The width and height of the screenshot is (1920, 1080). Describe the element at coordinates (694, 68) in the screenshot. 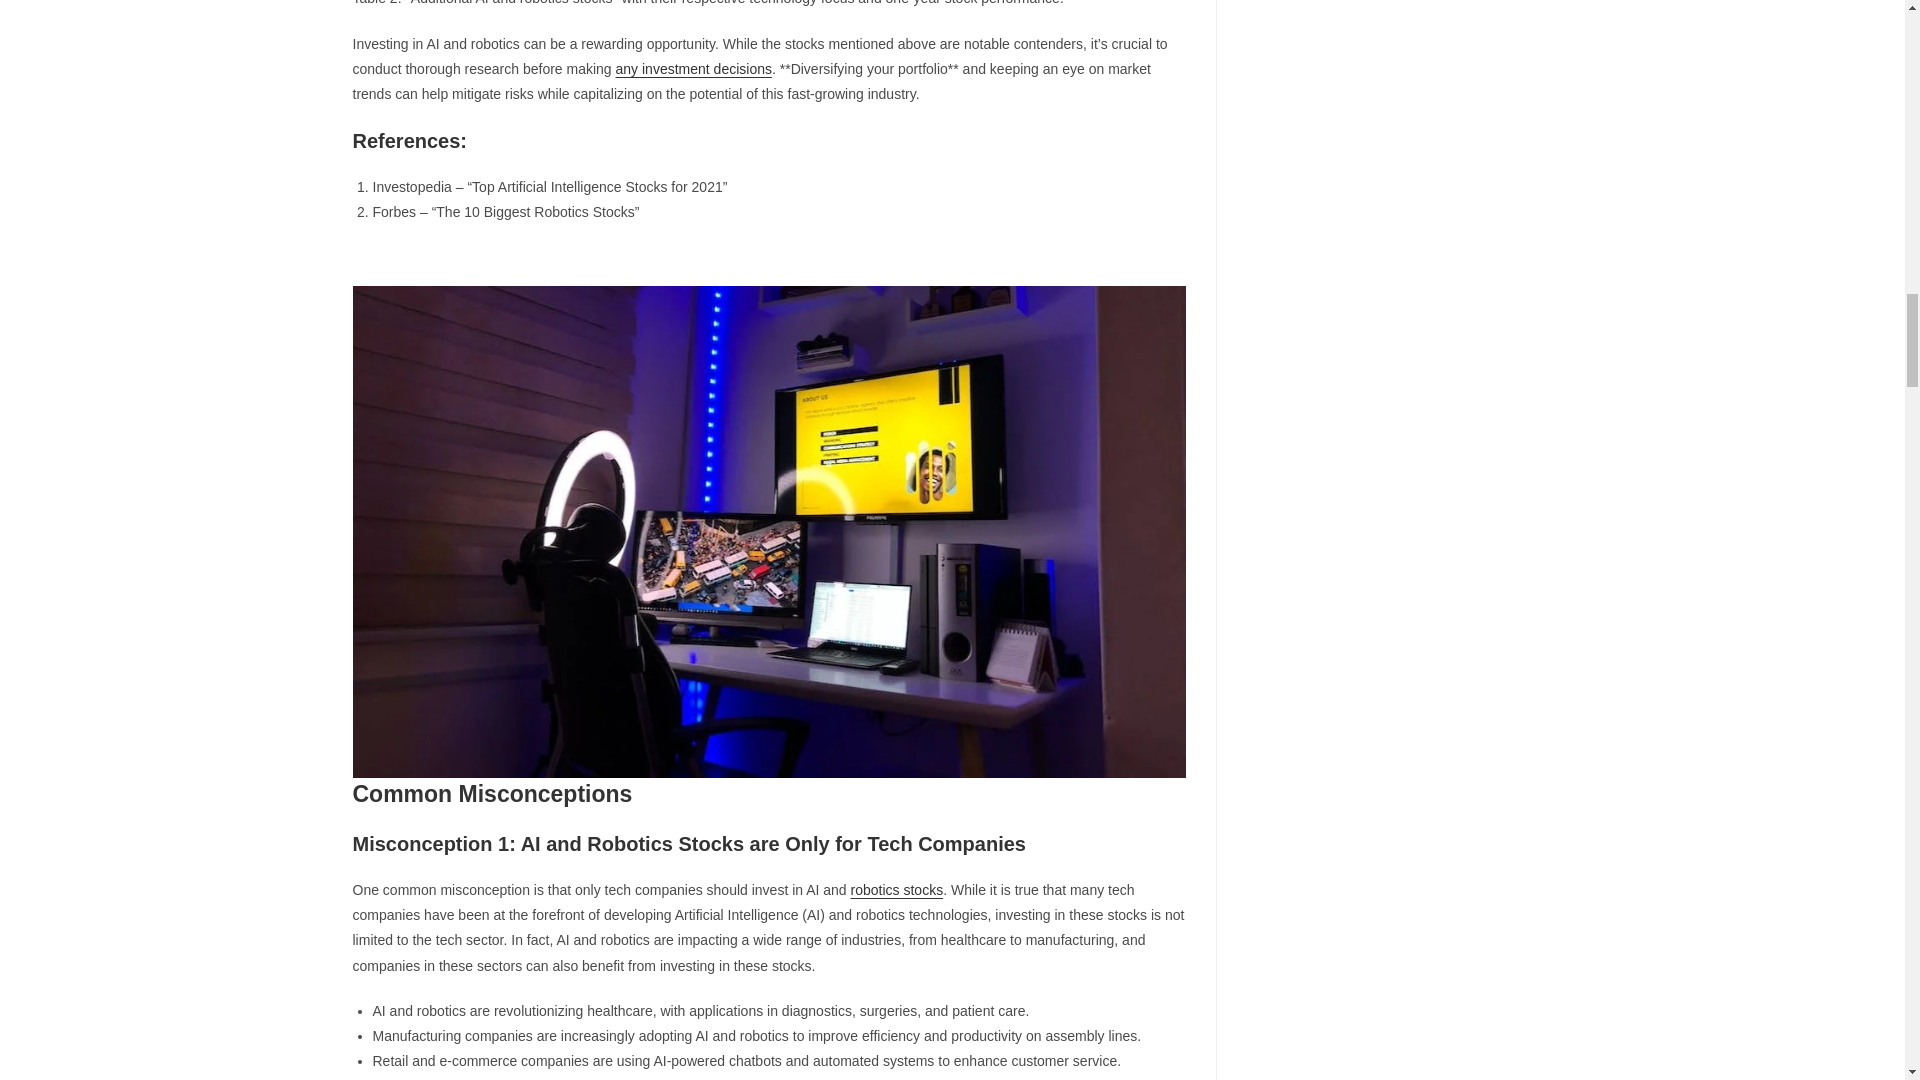

I see `any investment decisions` at that location.